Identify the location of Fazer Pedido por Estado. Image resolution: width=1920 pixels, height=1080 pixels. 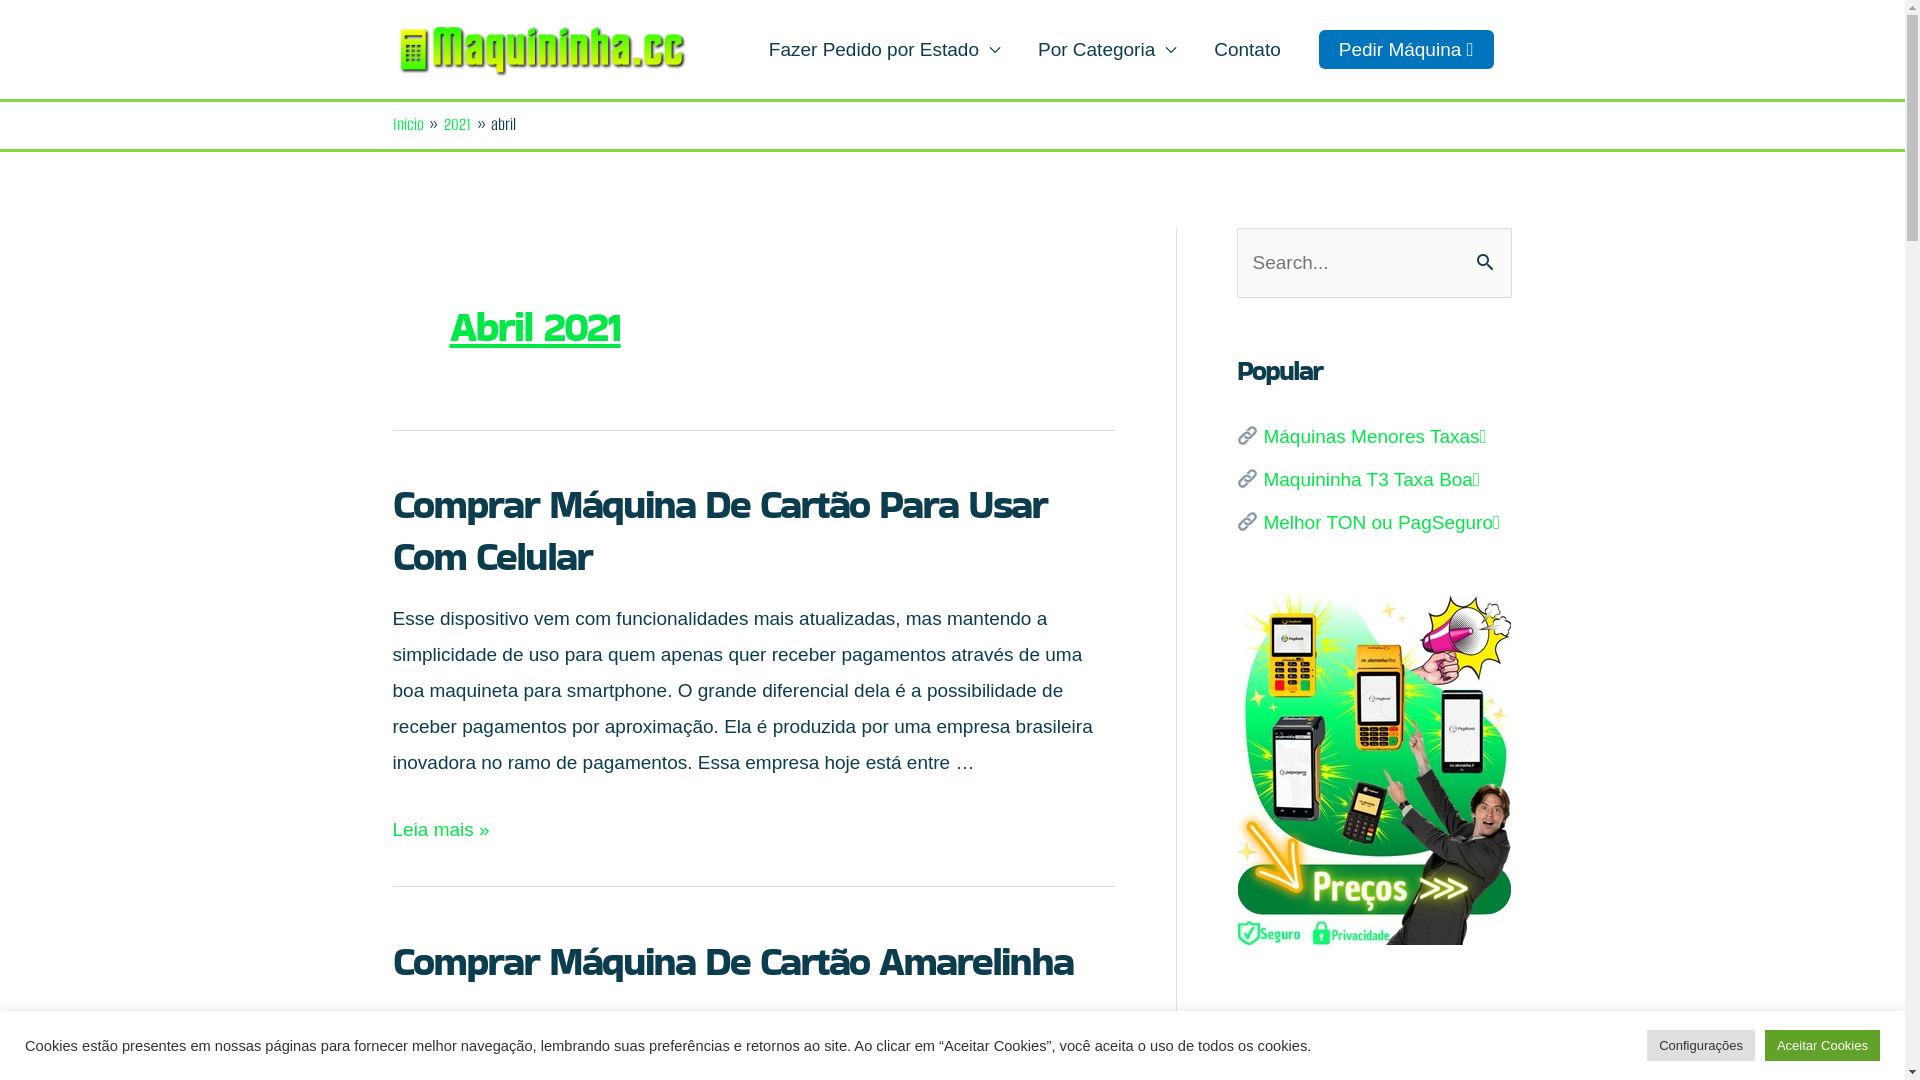
(884, 50).